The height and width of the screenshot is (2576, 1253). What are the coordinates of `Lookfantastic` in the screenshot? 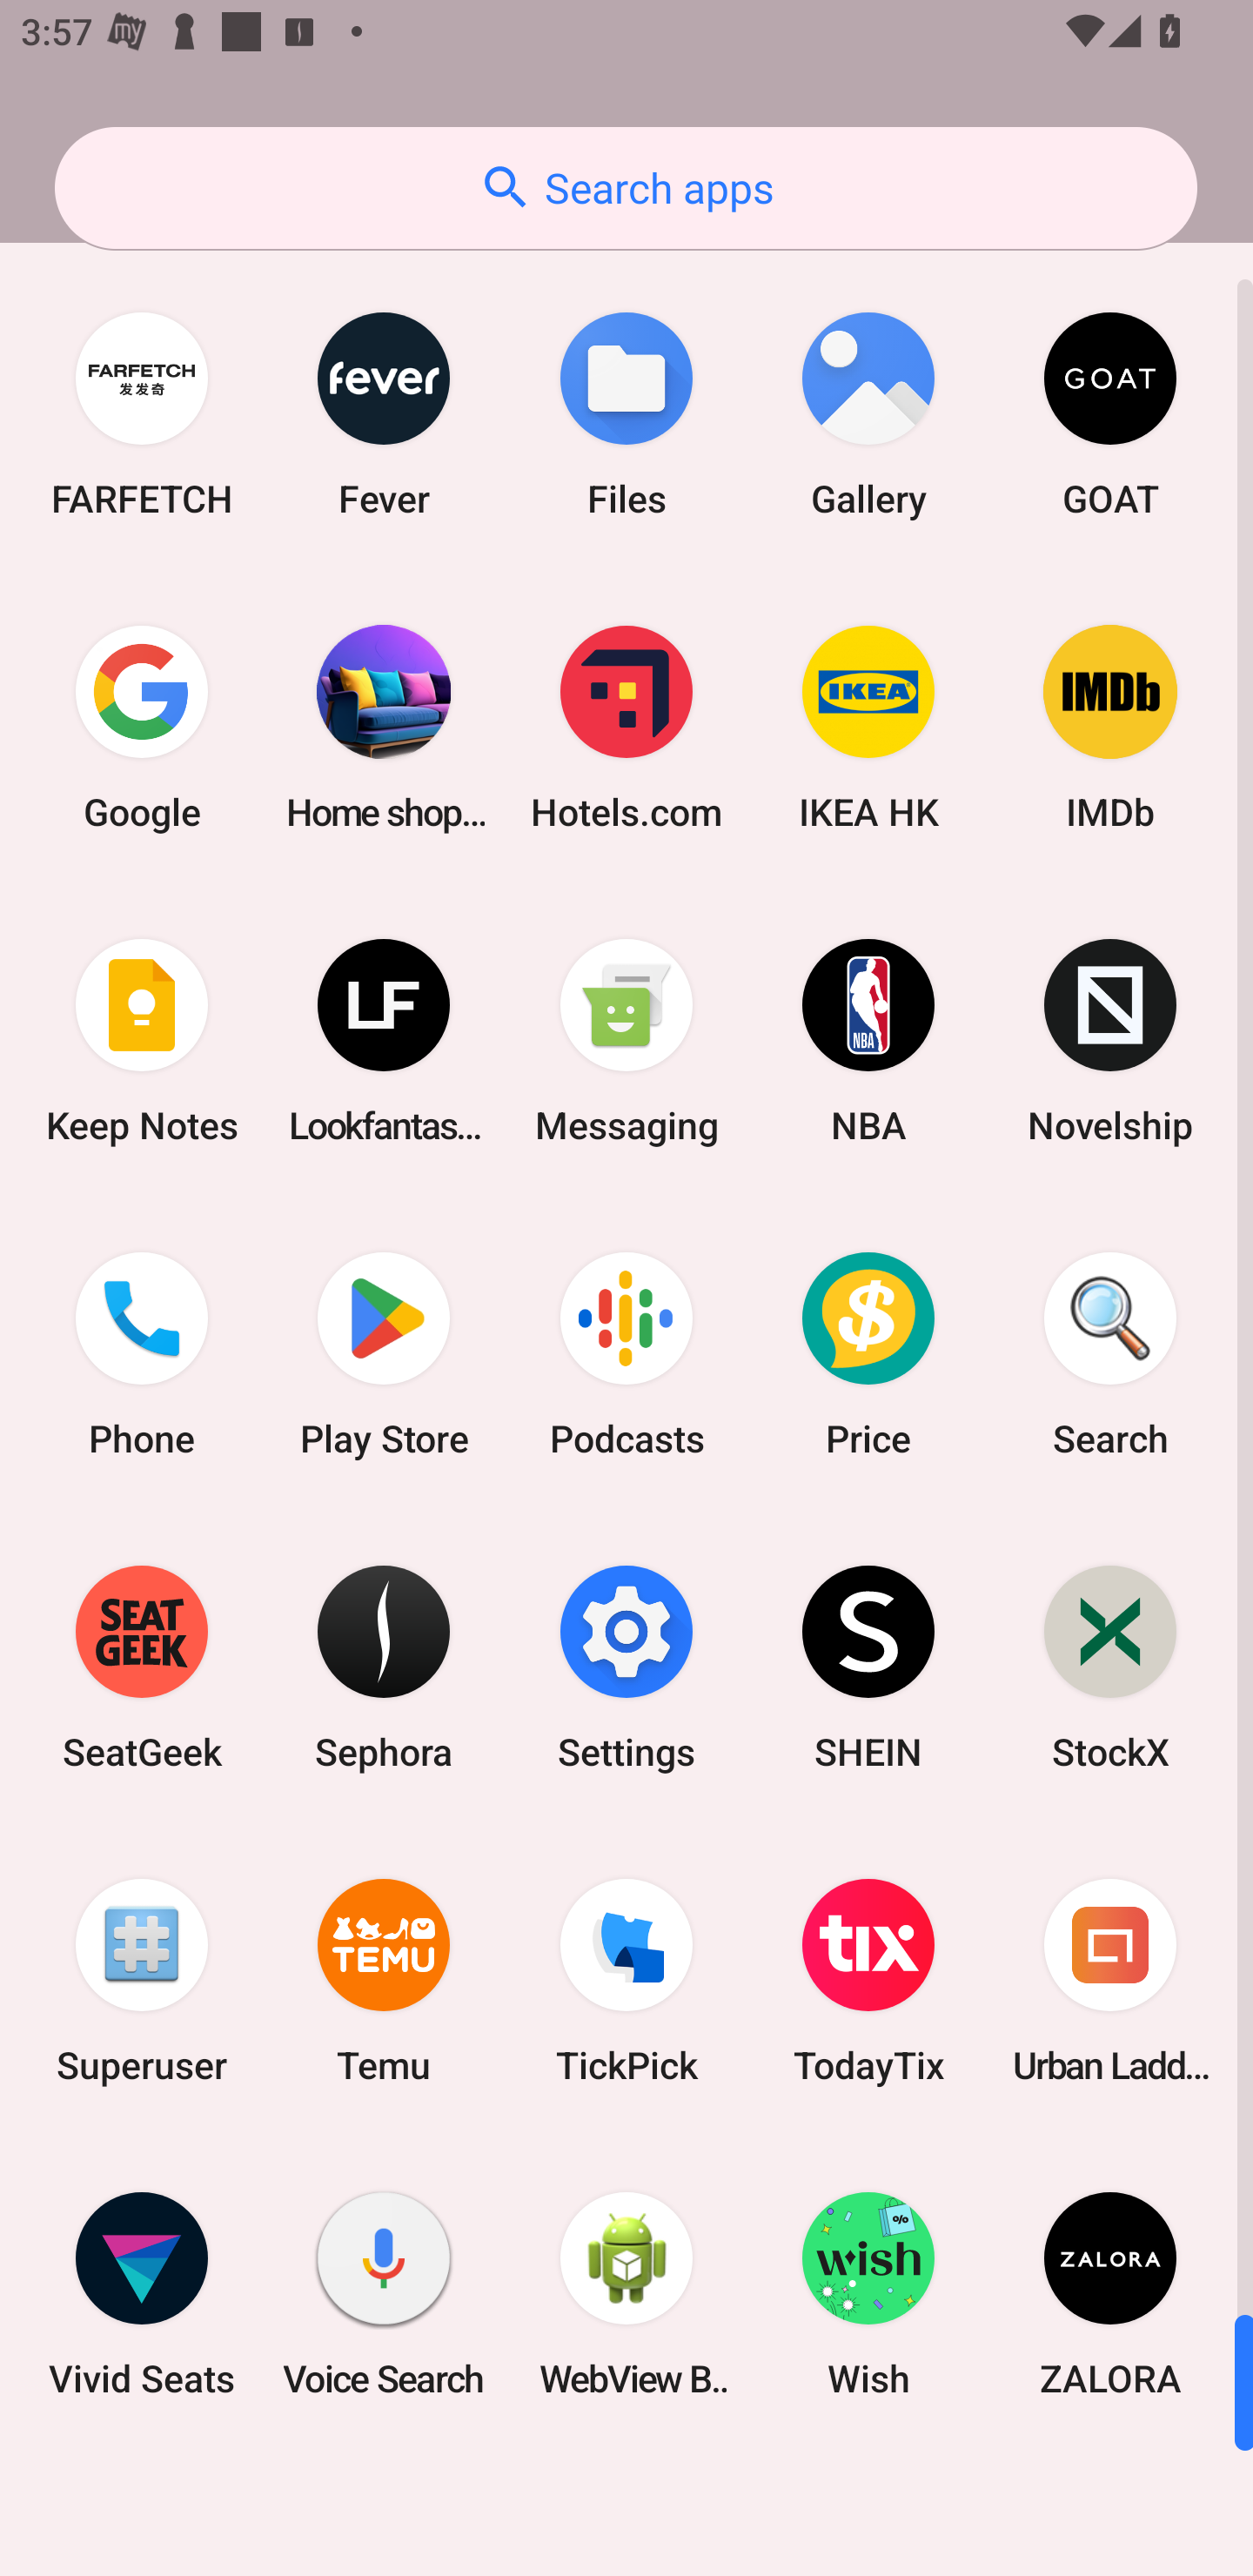 It's located at (384, 1041).